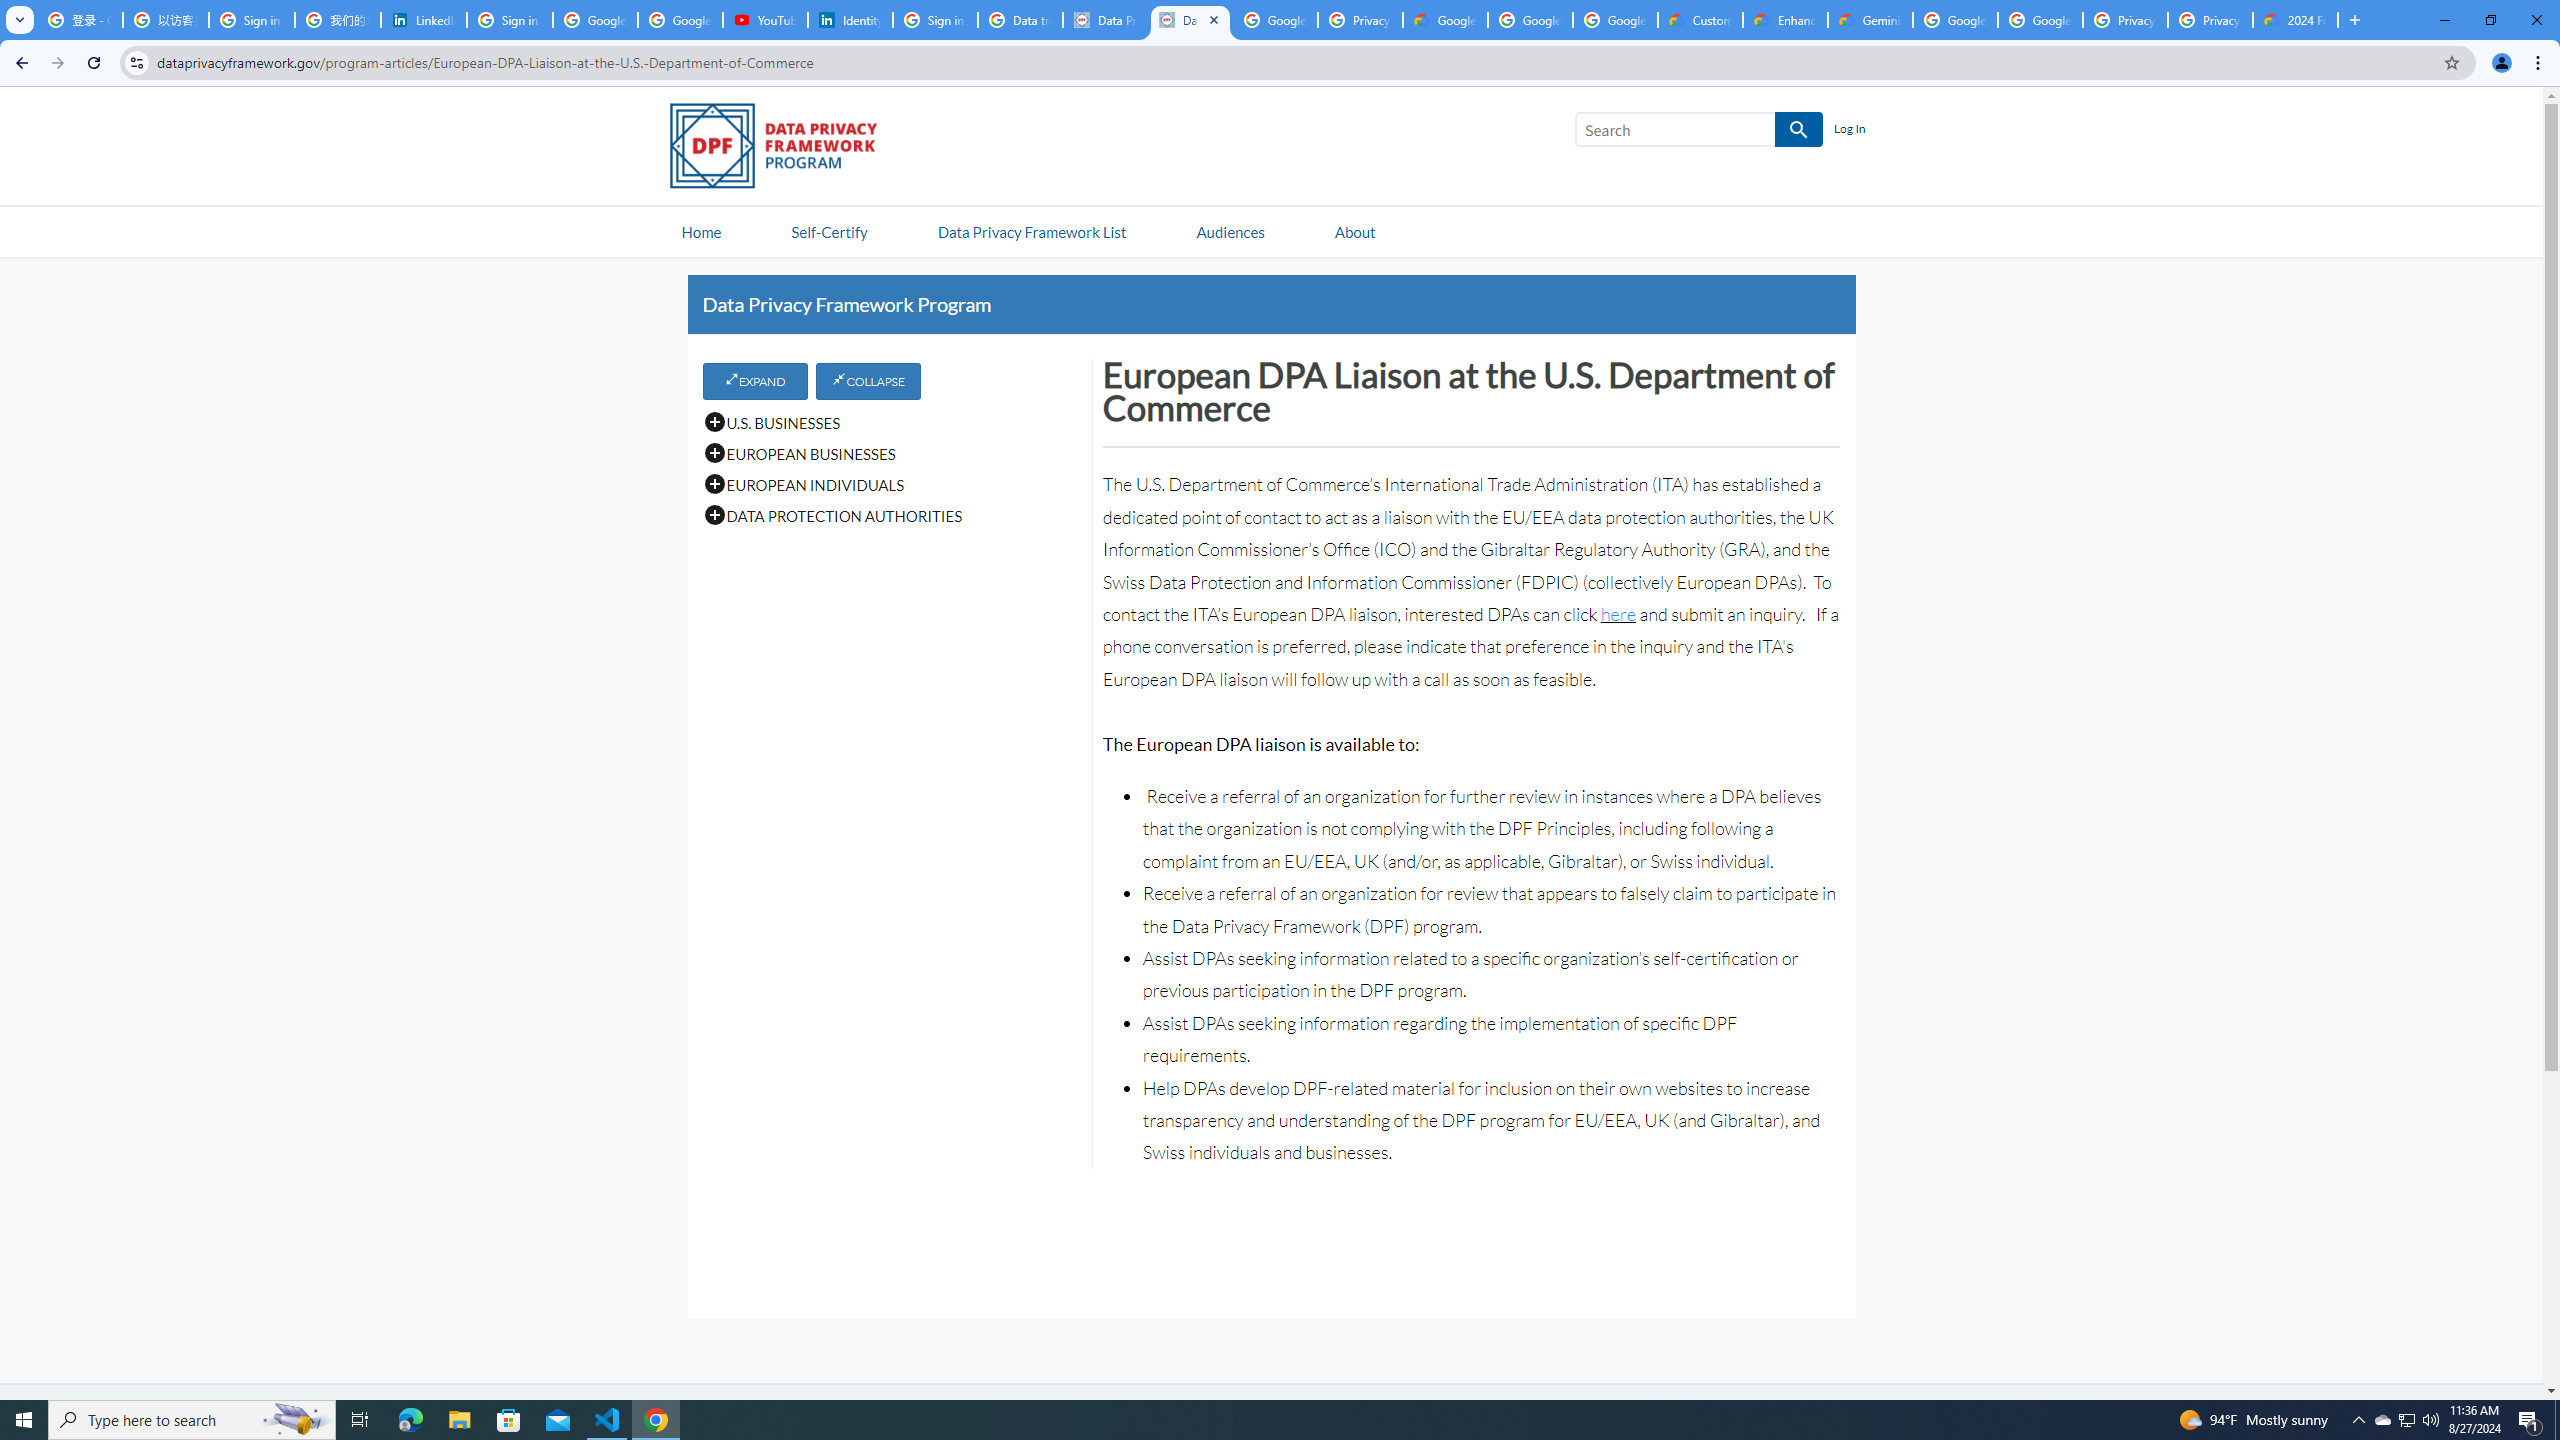 The image size is (2560, 1440). Describe the element at coordinates (510, 20) in the screenshot. I see `Sign in - Google Accounts` at that location.